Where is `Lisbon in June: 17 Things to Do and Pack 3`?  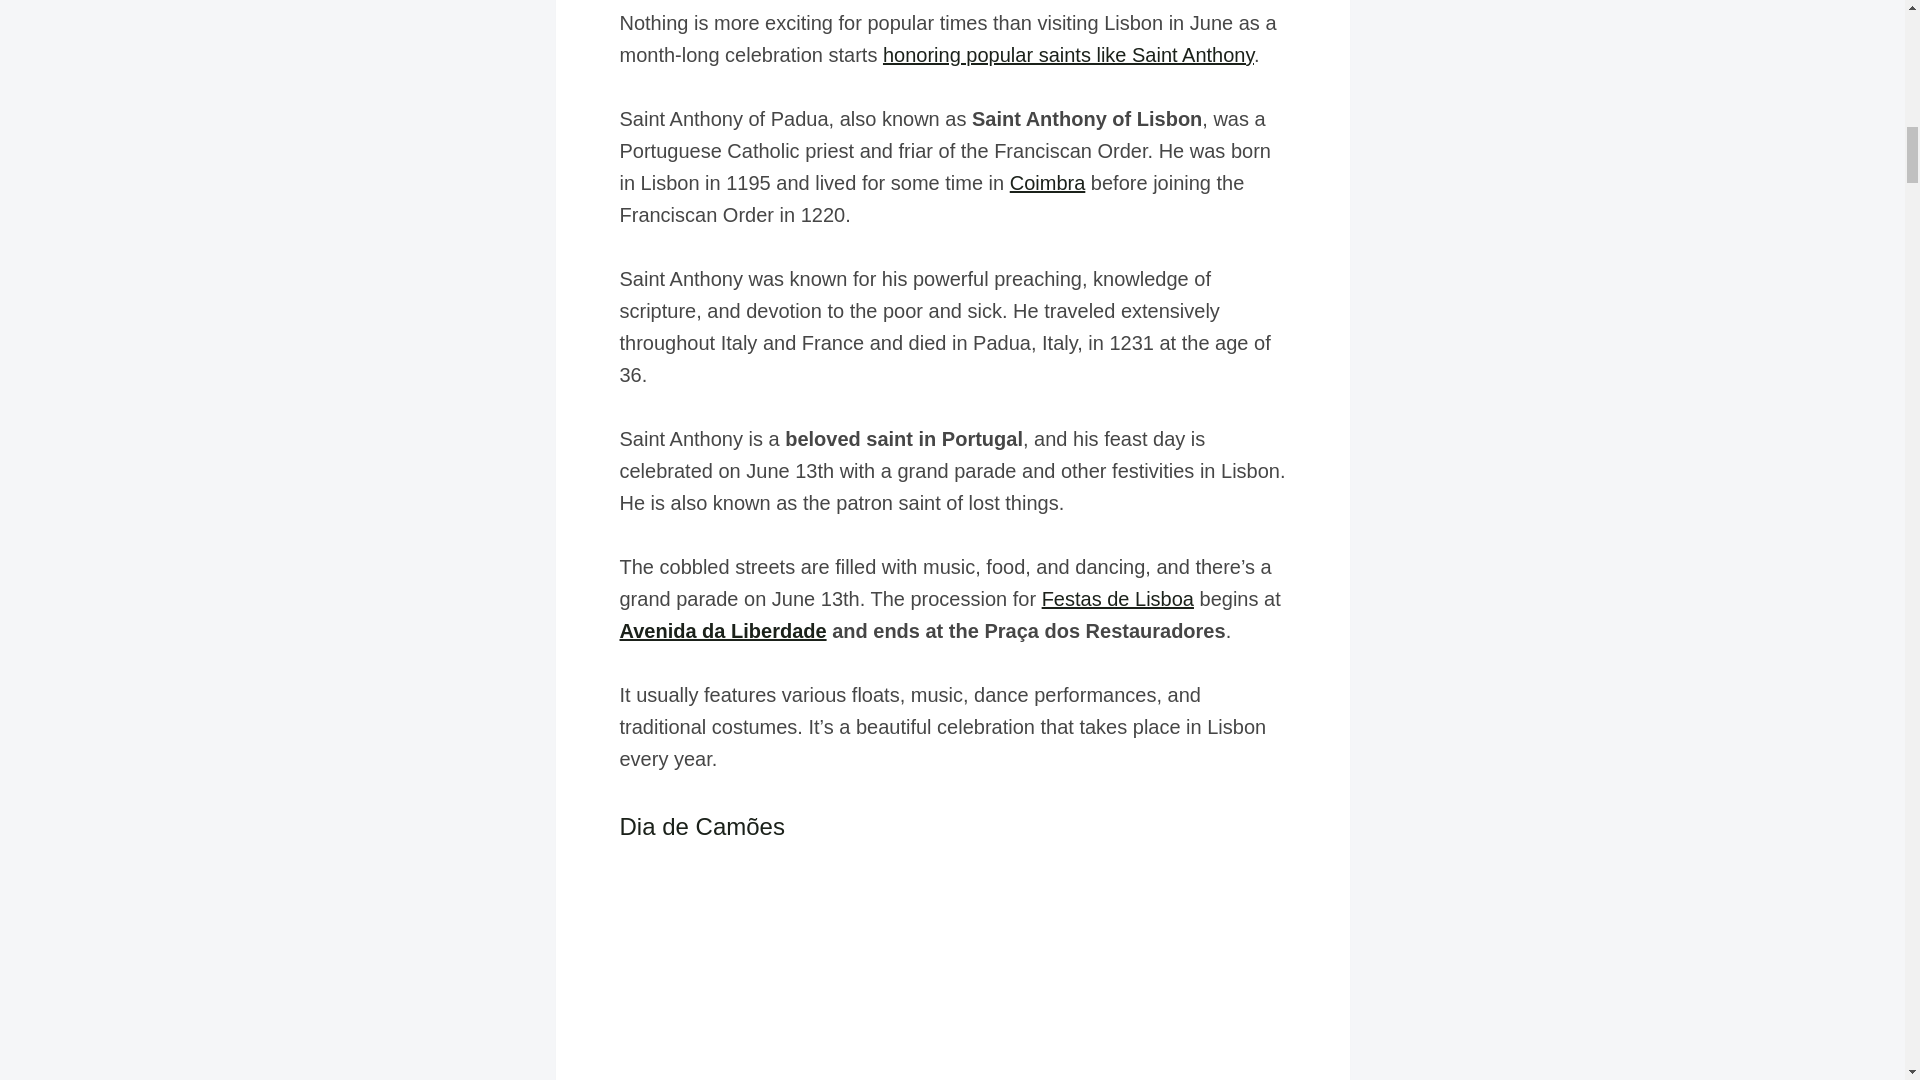 Lisbon in June: 17 Things to Do and Pack 3 is located at coordinates (953, 967).